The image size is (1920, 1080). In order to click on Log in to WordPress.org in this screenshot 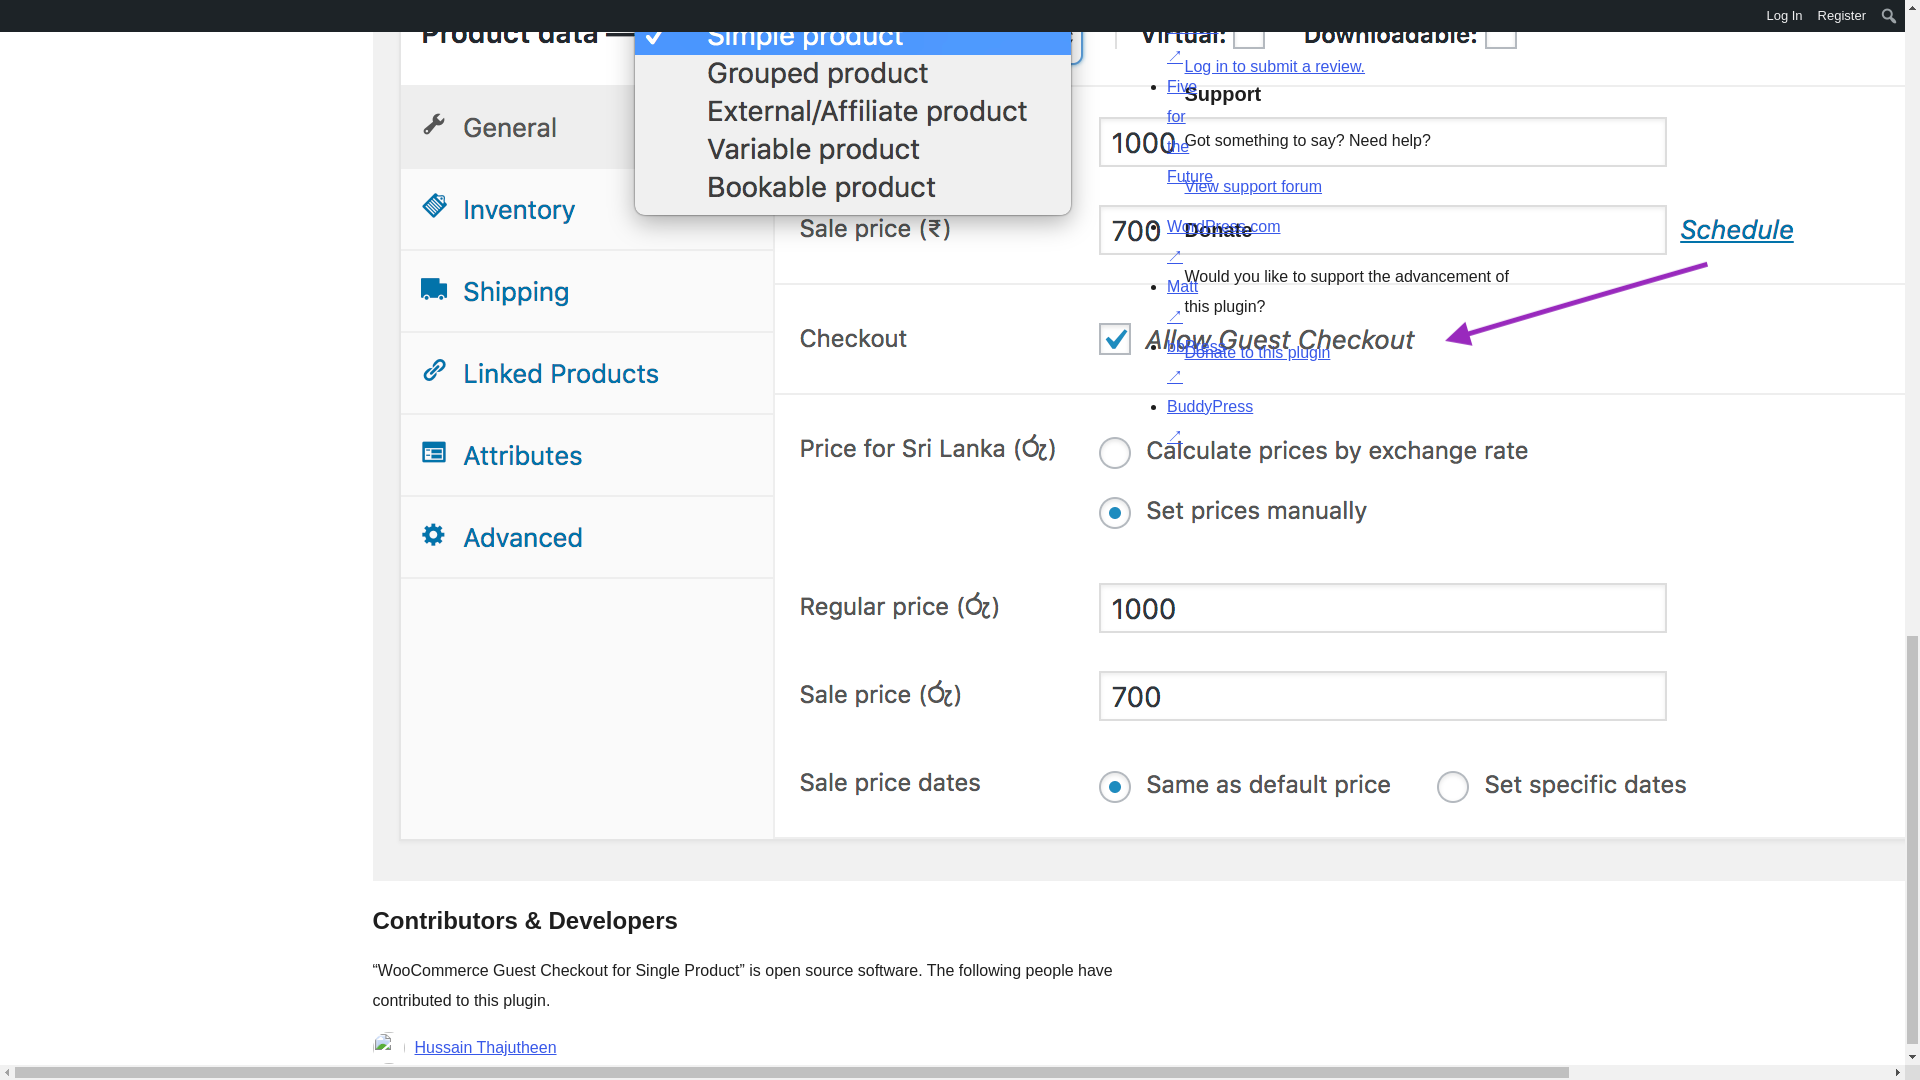, I will do `click(1274, 66)`.